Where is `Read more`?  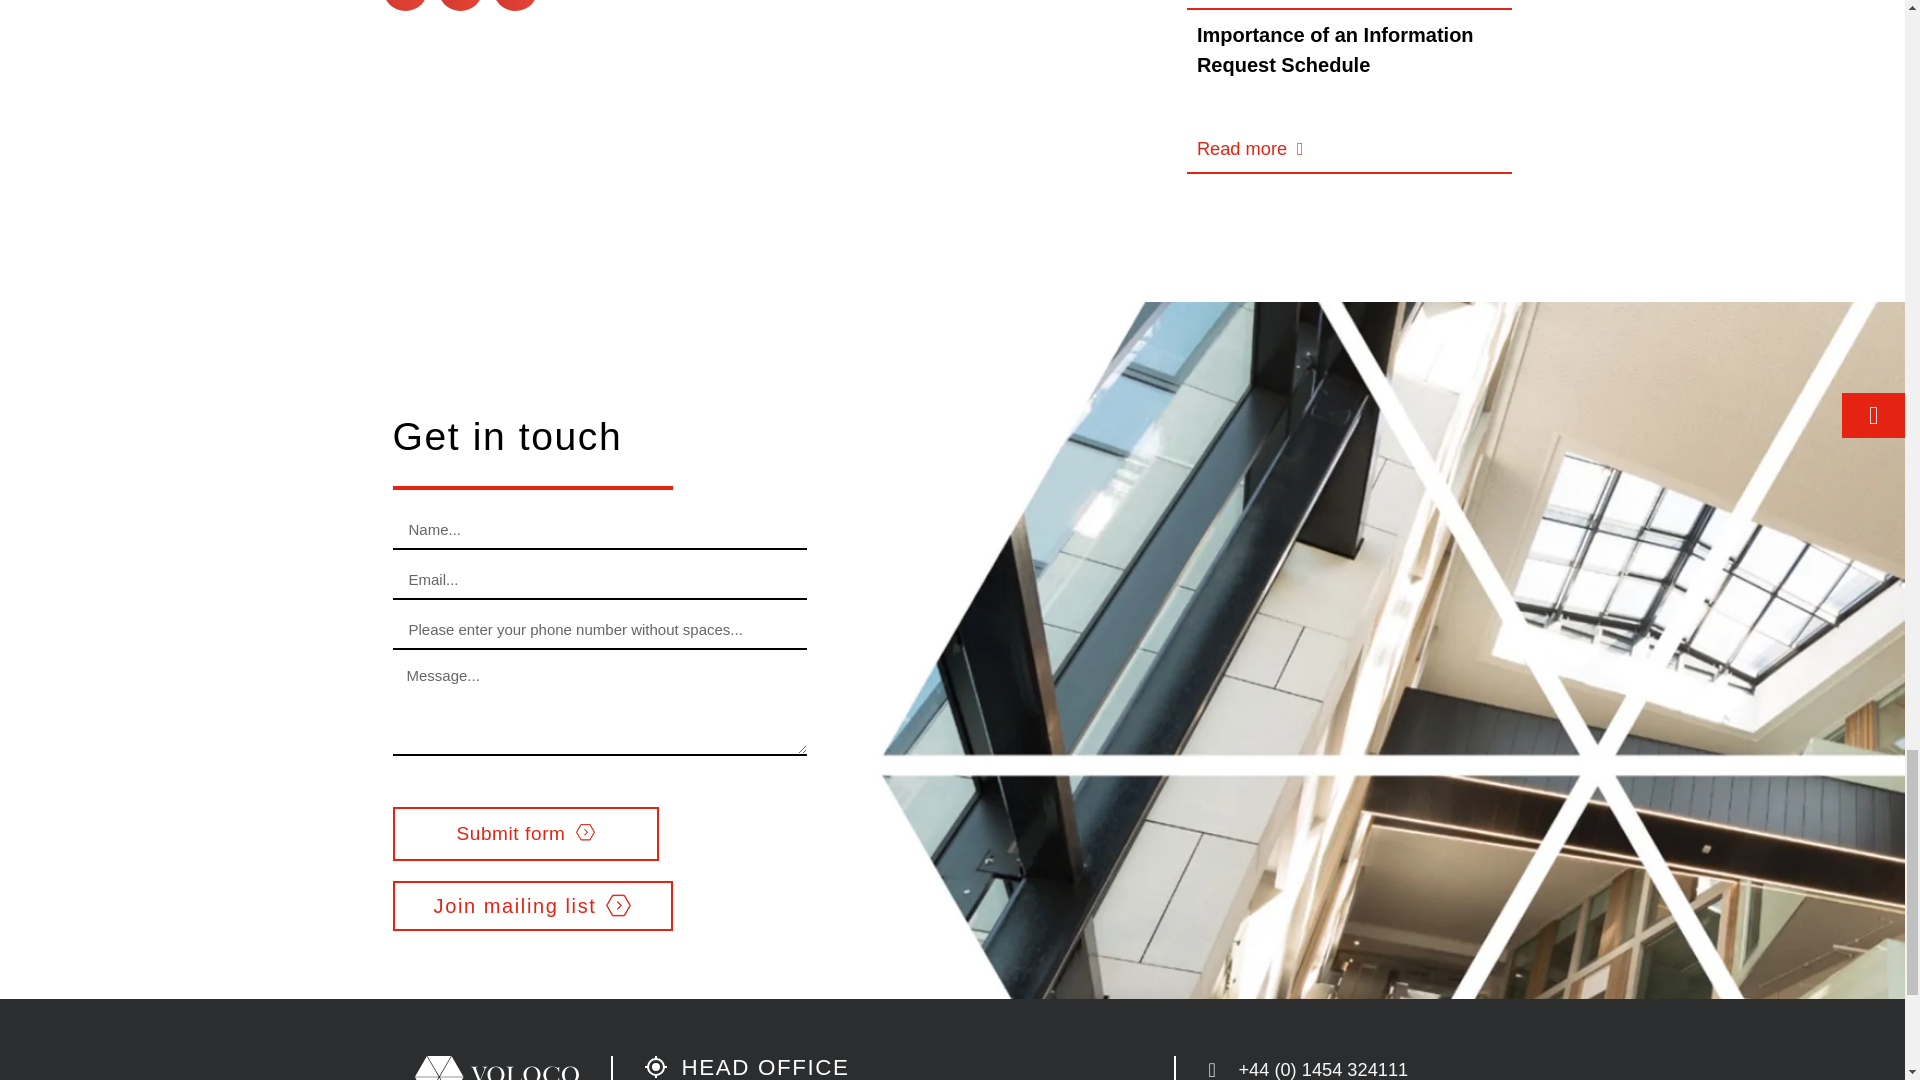
Read more is located at coordinates (1250, 148).